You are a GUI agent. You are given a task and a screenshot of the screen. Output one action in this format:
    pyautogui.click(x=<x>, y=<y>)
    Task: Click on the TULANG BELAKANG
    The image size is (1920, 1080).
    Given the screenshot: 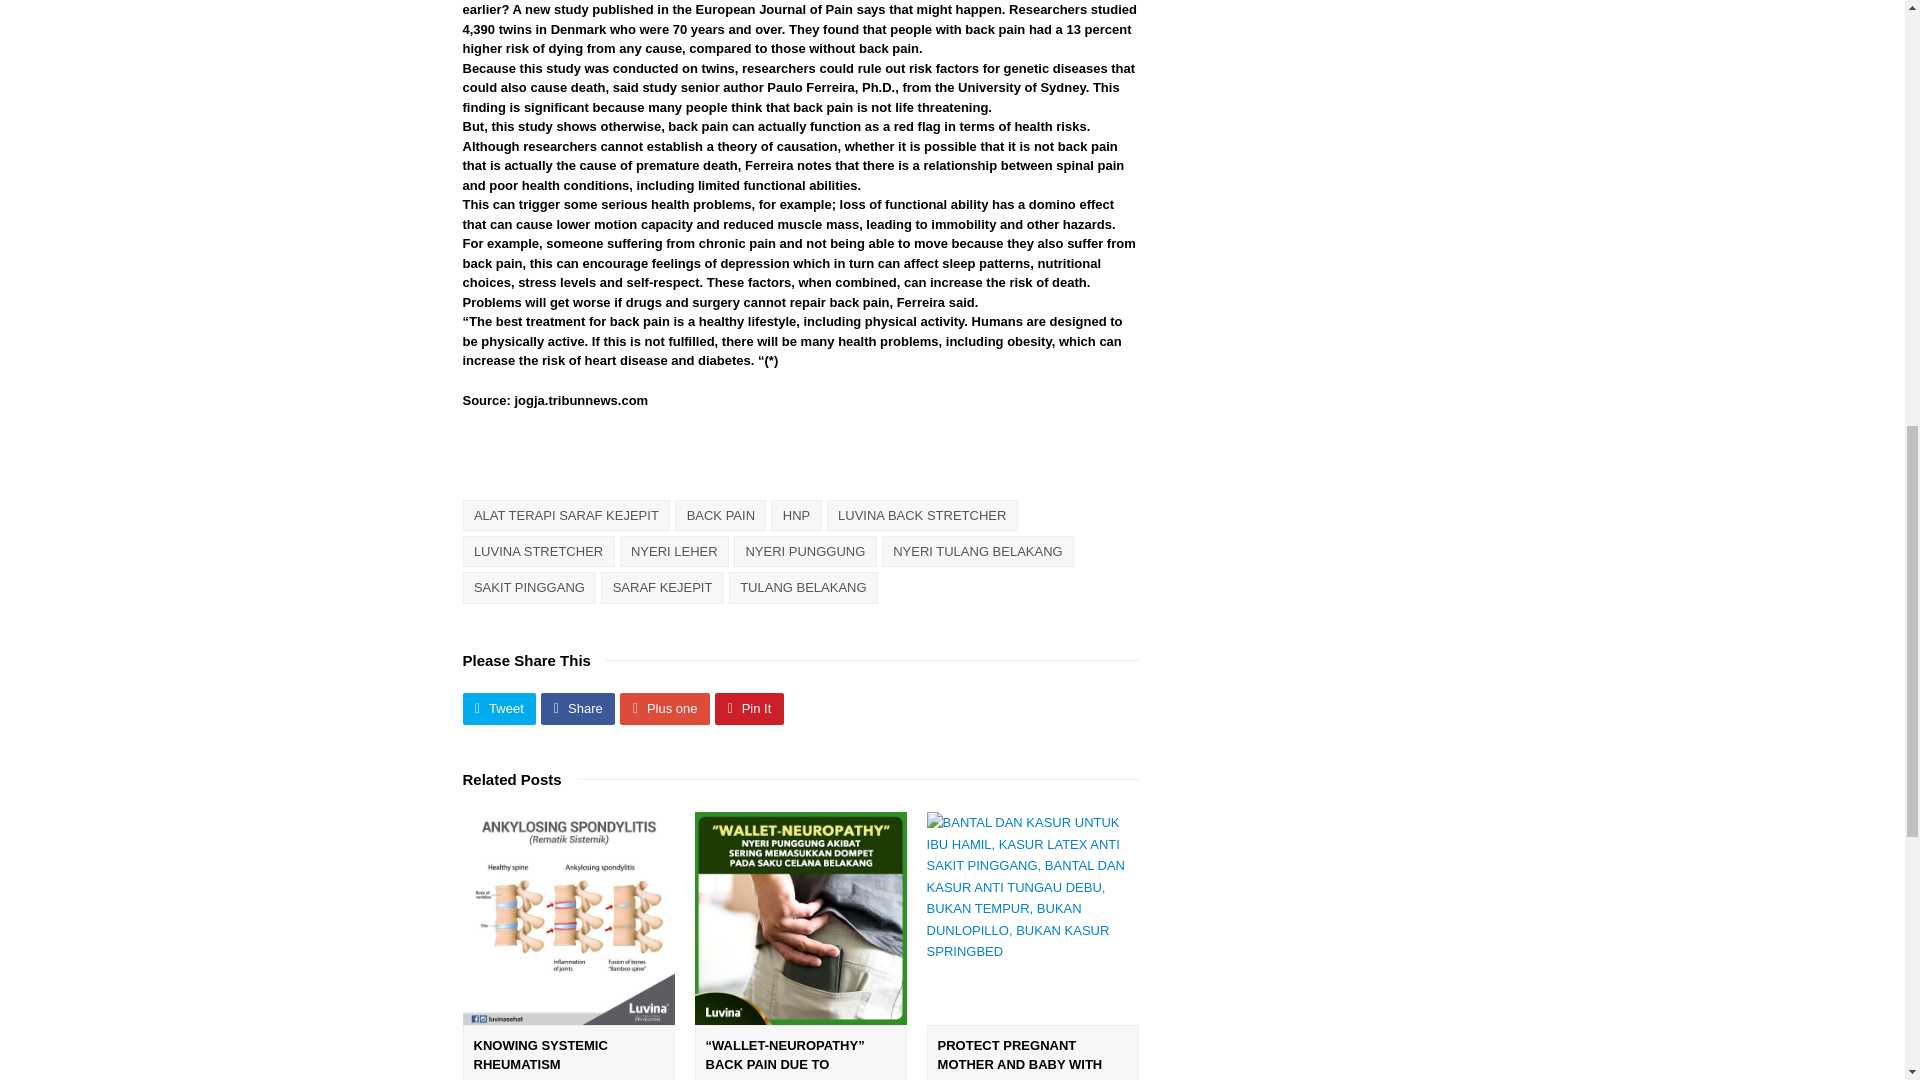 What is the action you would take?
    pyautogui.click(x=803, y=587)
    